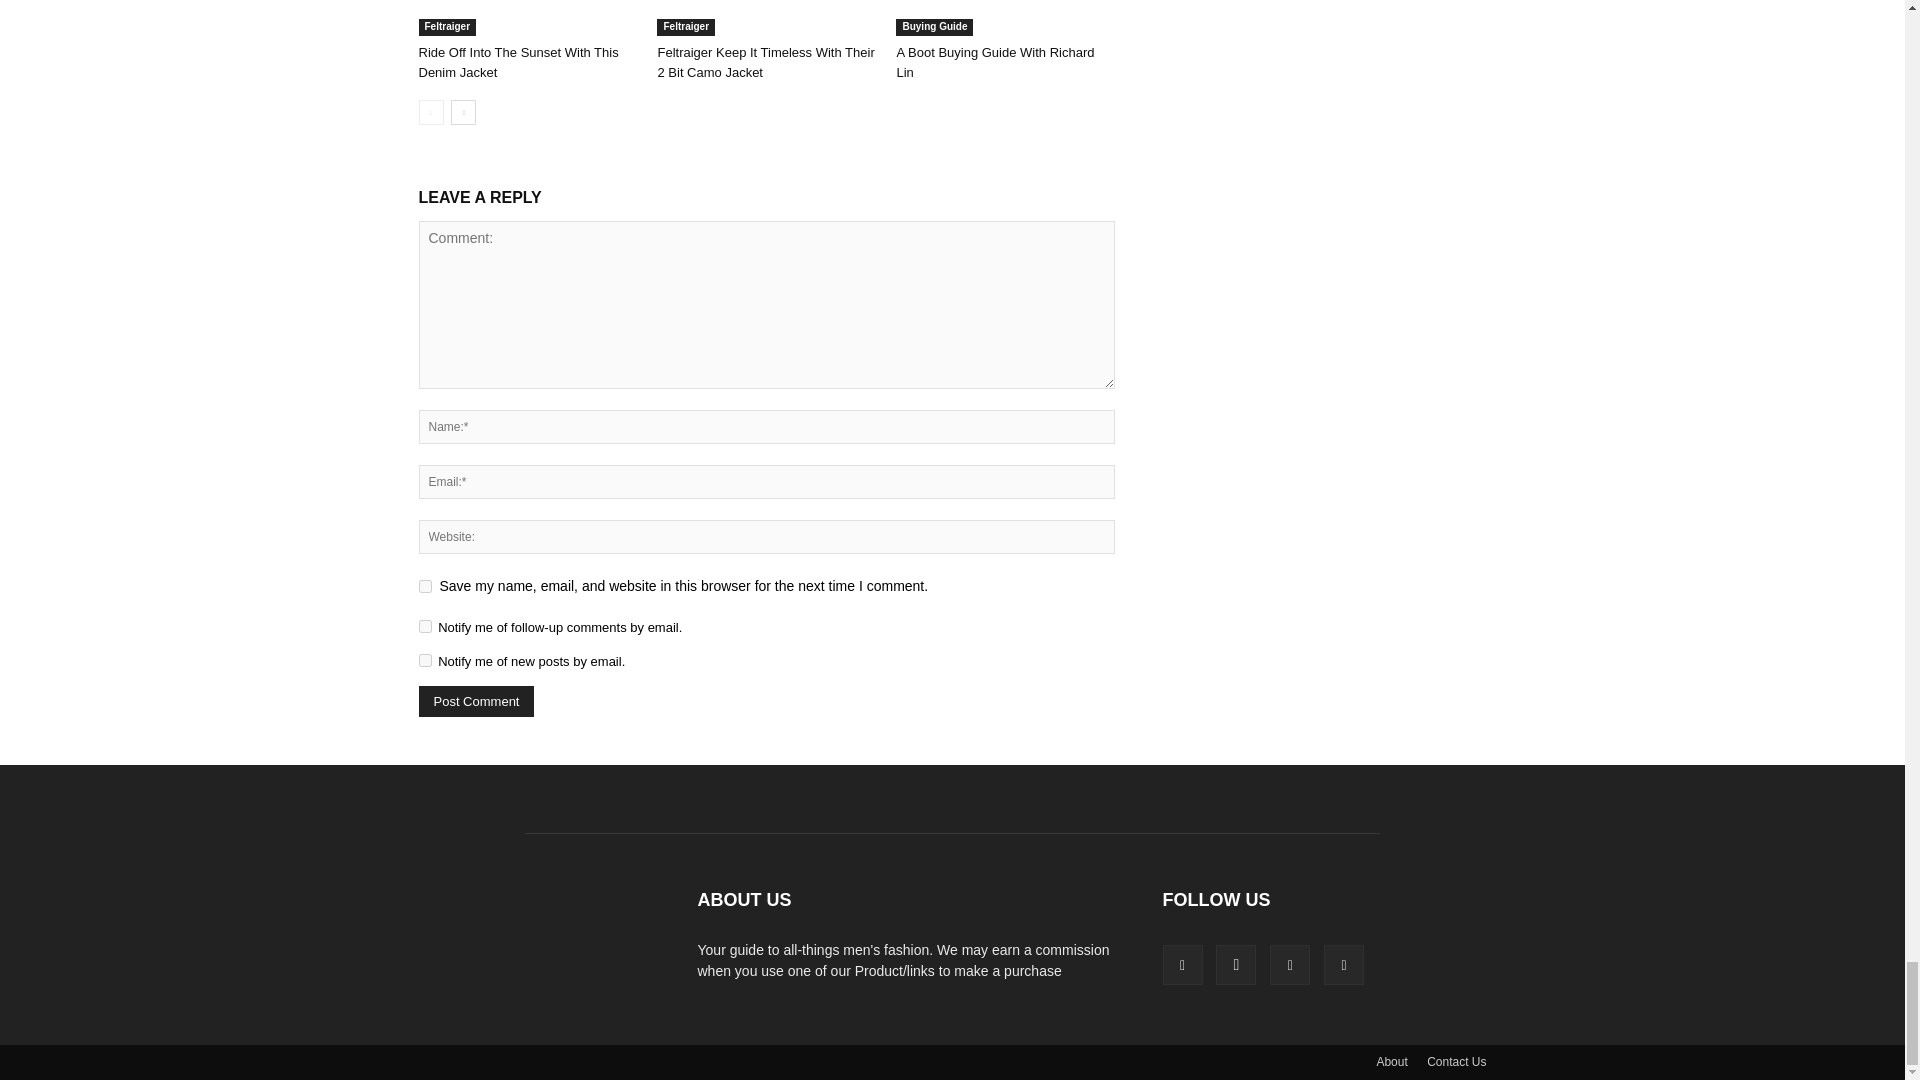  I want to click on Post Comment, so click(476, 701).